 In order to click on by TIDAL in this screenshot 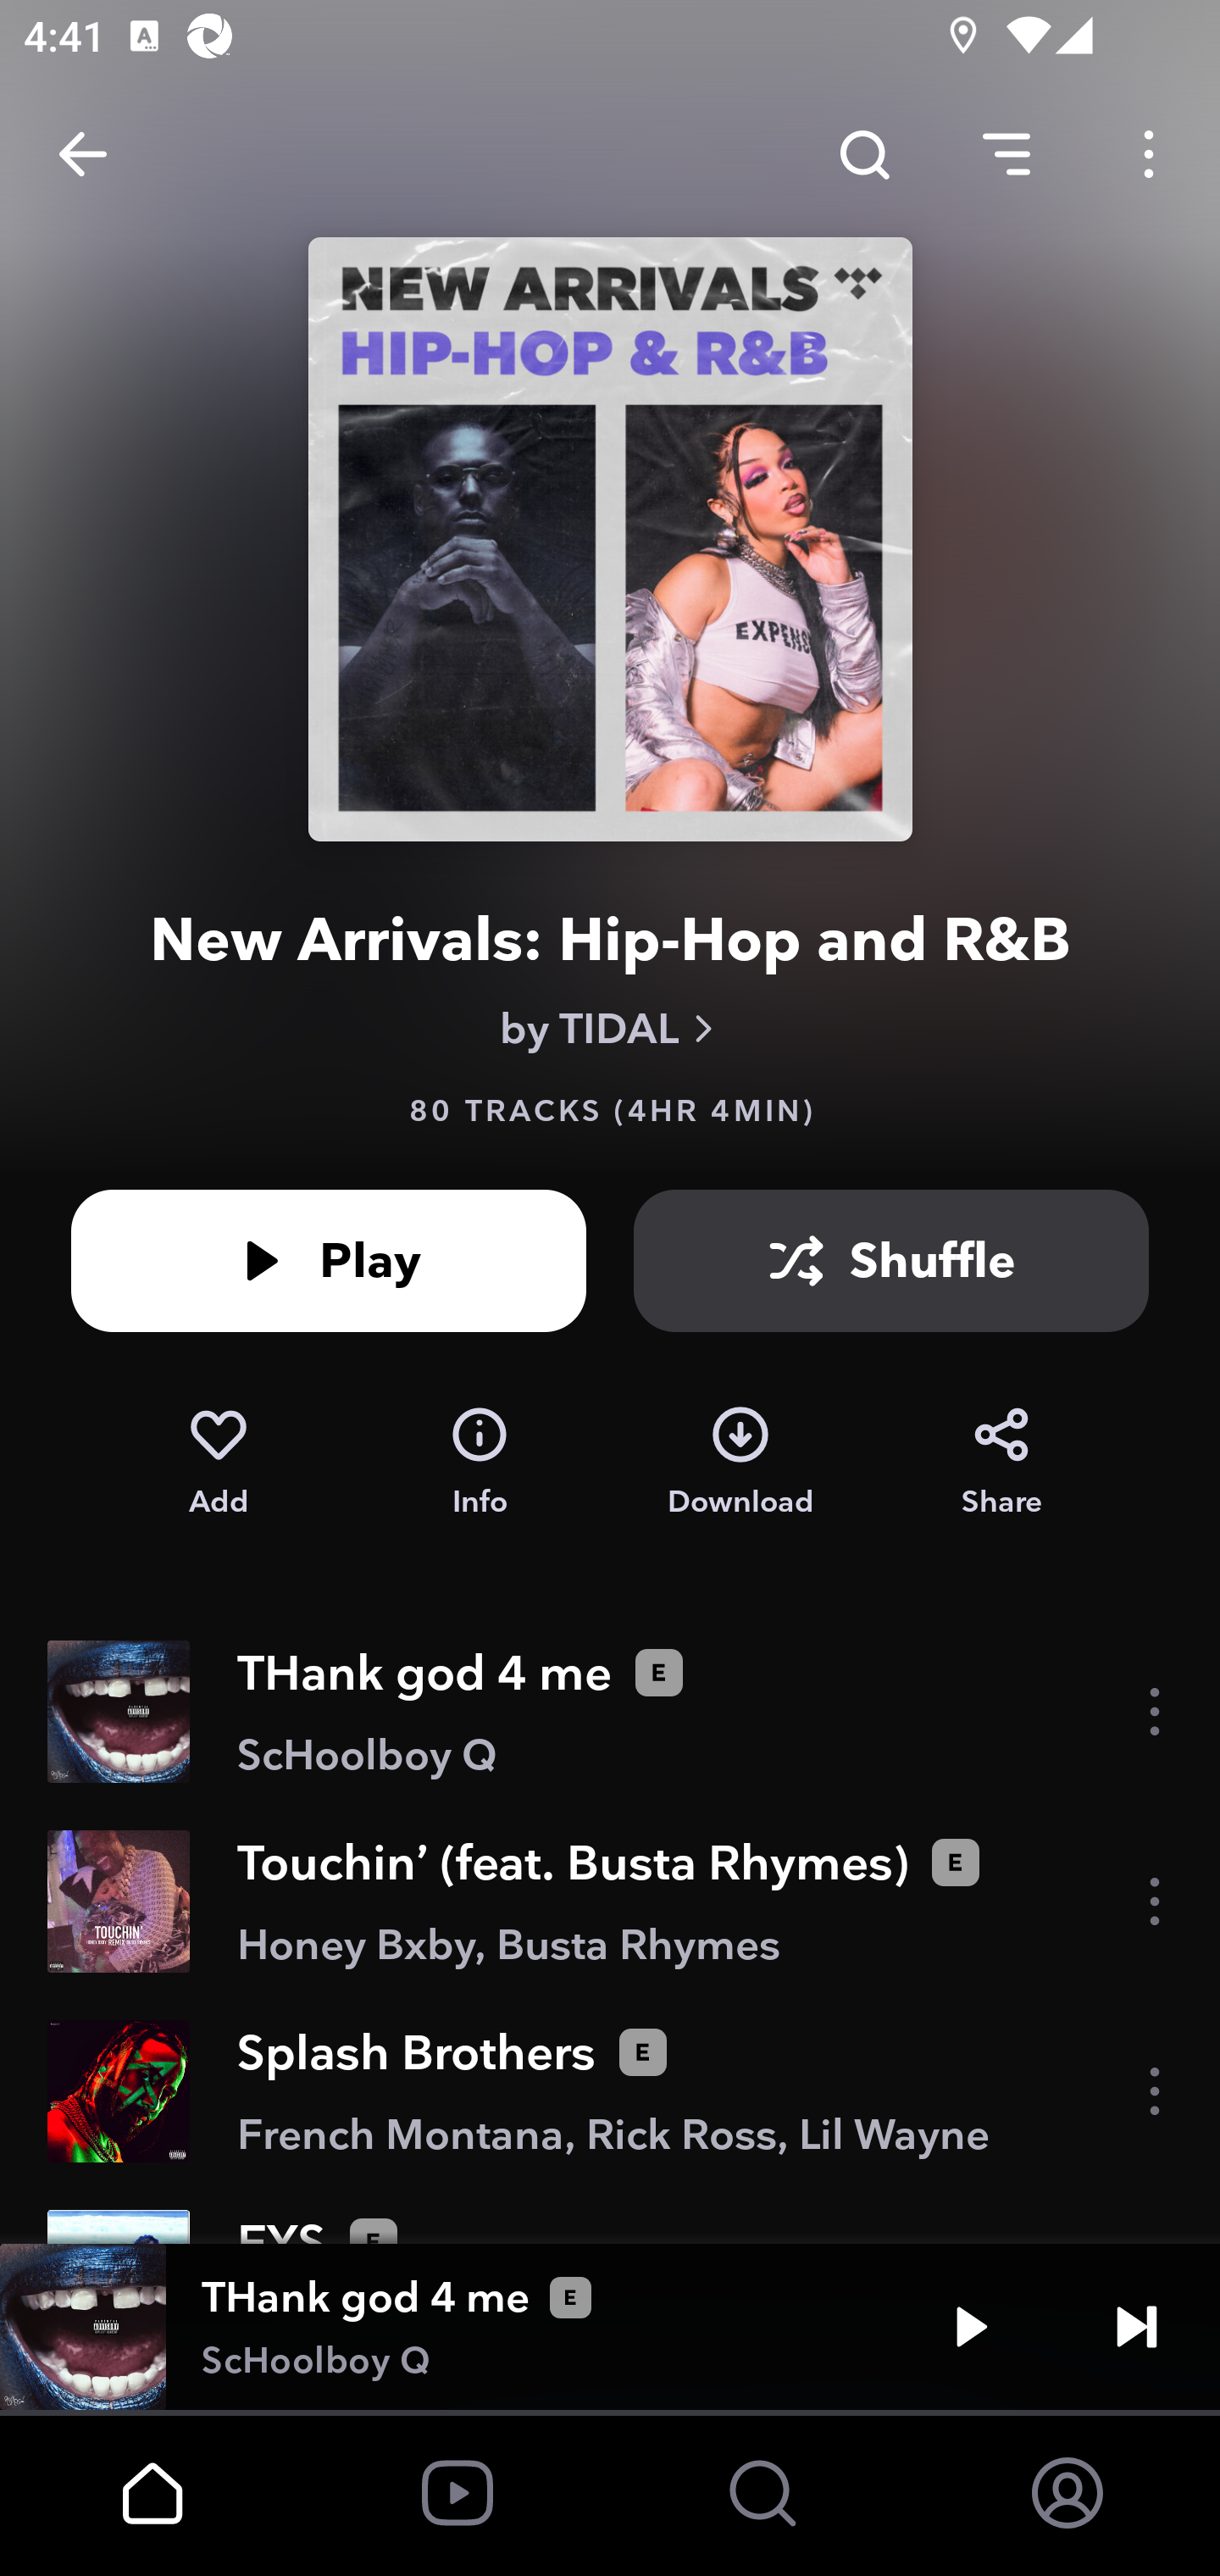, I will do `click(610, 1029)`.